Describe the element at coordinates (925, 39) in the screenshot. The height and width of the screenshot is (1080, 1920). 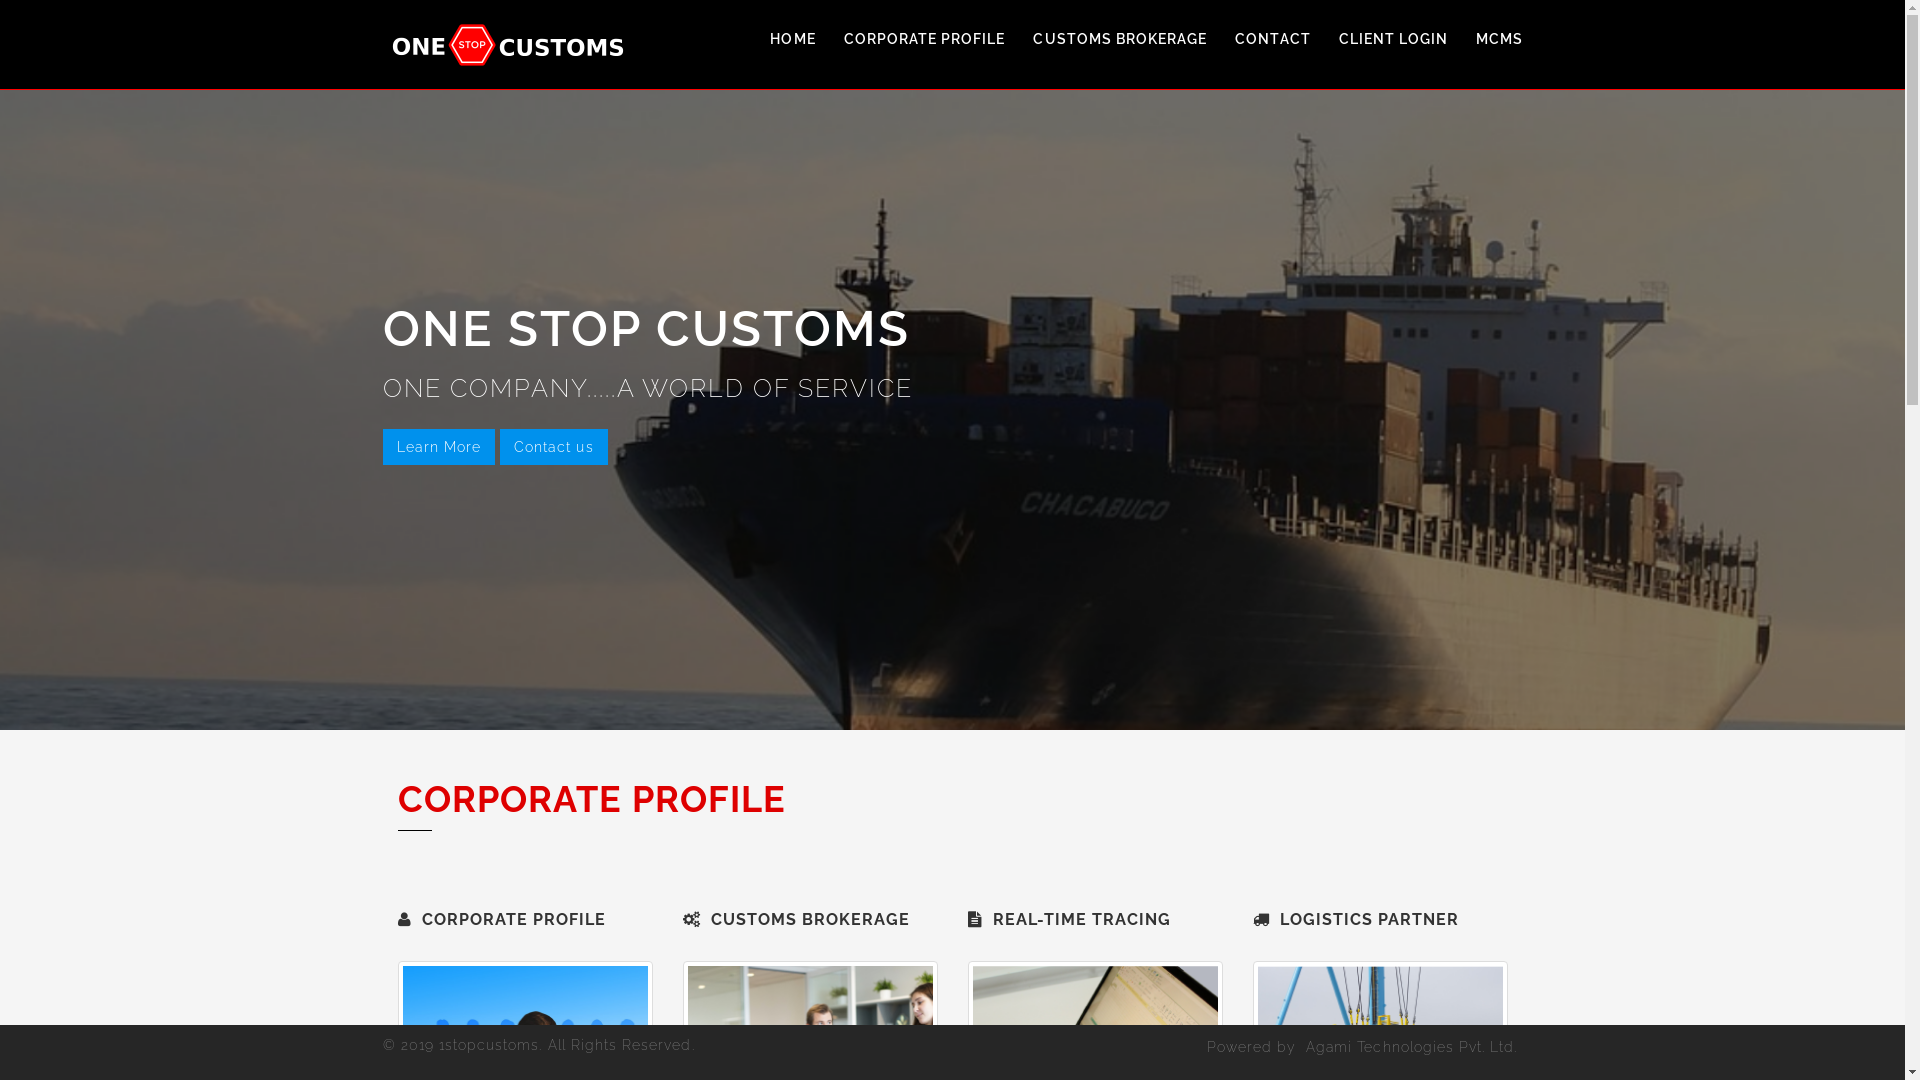
I see `CORPORATE PROFILE` at that location.